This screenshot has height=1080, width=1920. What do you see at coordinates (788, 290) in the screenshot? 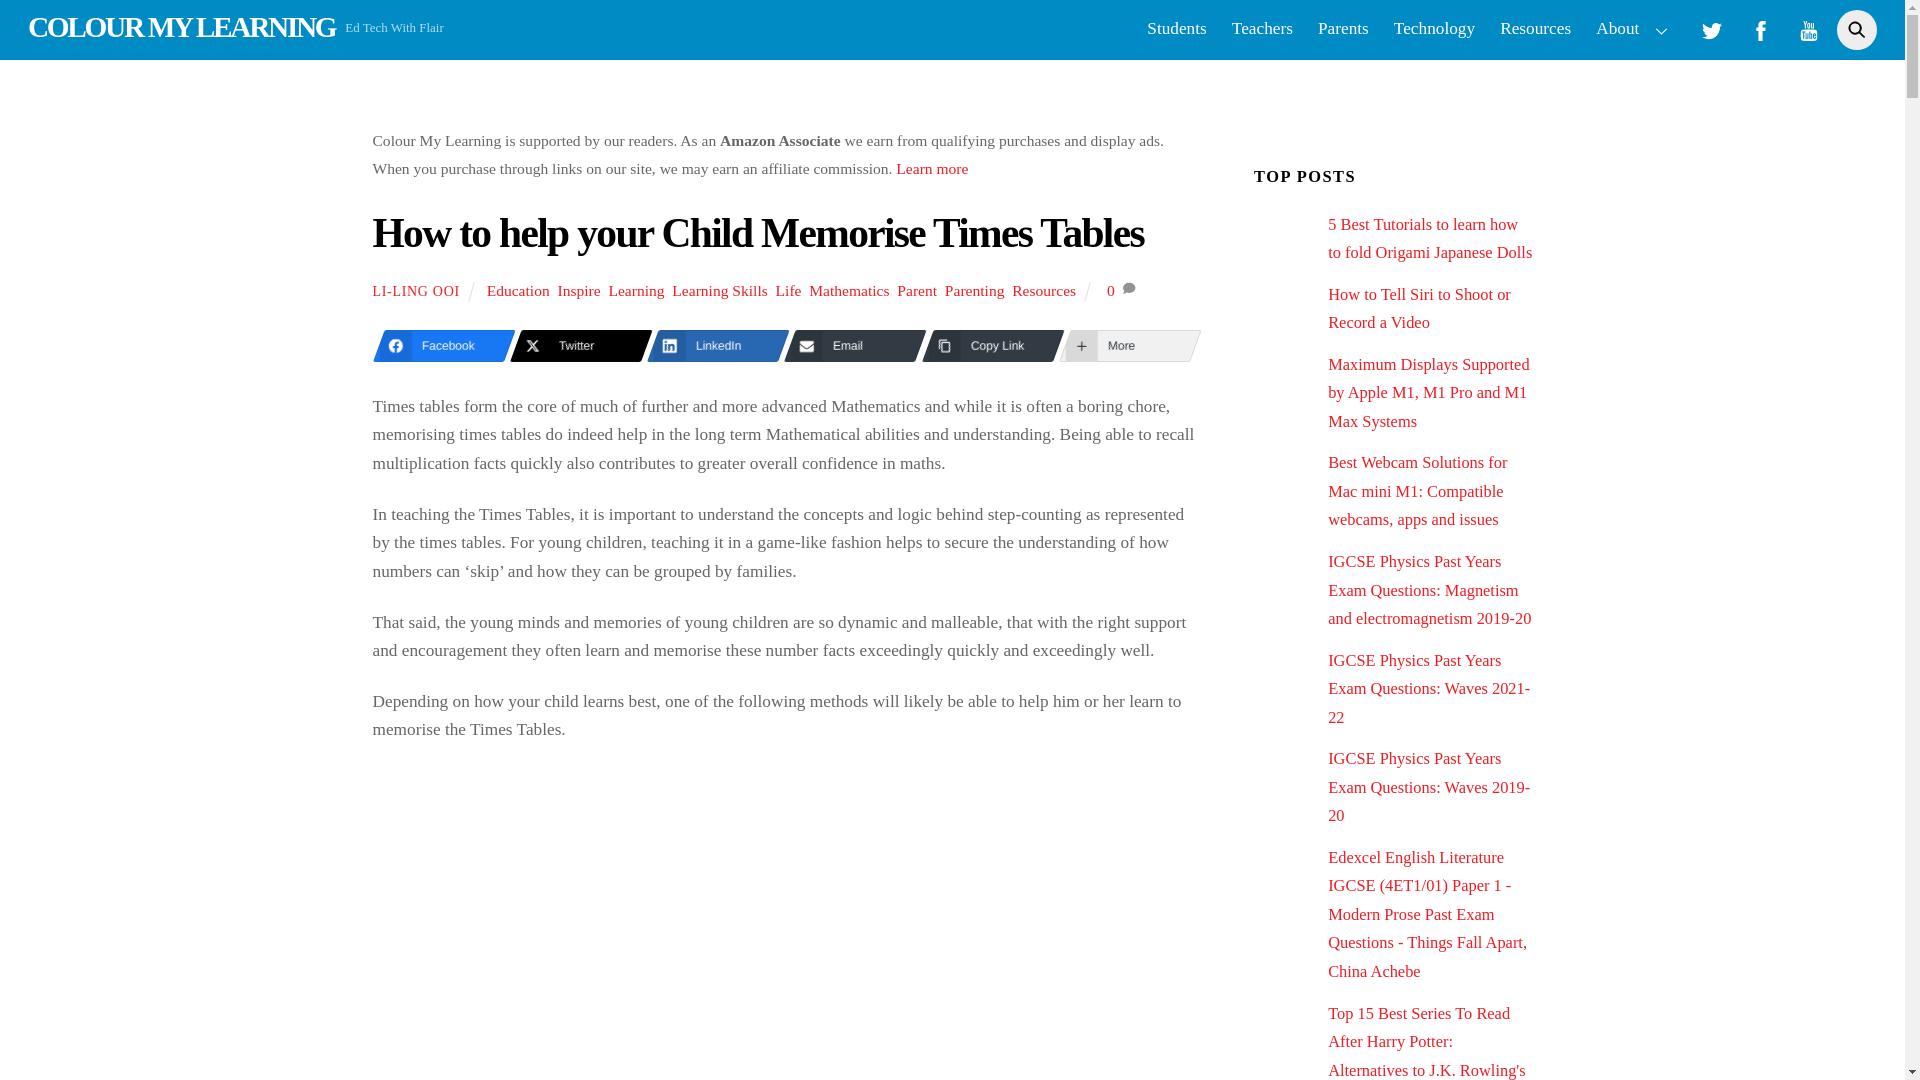
I see `Life` at bounding box center [788, 290].